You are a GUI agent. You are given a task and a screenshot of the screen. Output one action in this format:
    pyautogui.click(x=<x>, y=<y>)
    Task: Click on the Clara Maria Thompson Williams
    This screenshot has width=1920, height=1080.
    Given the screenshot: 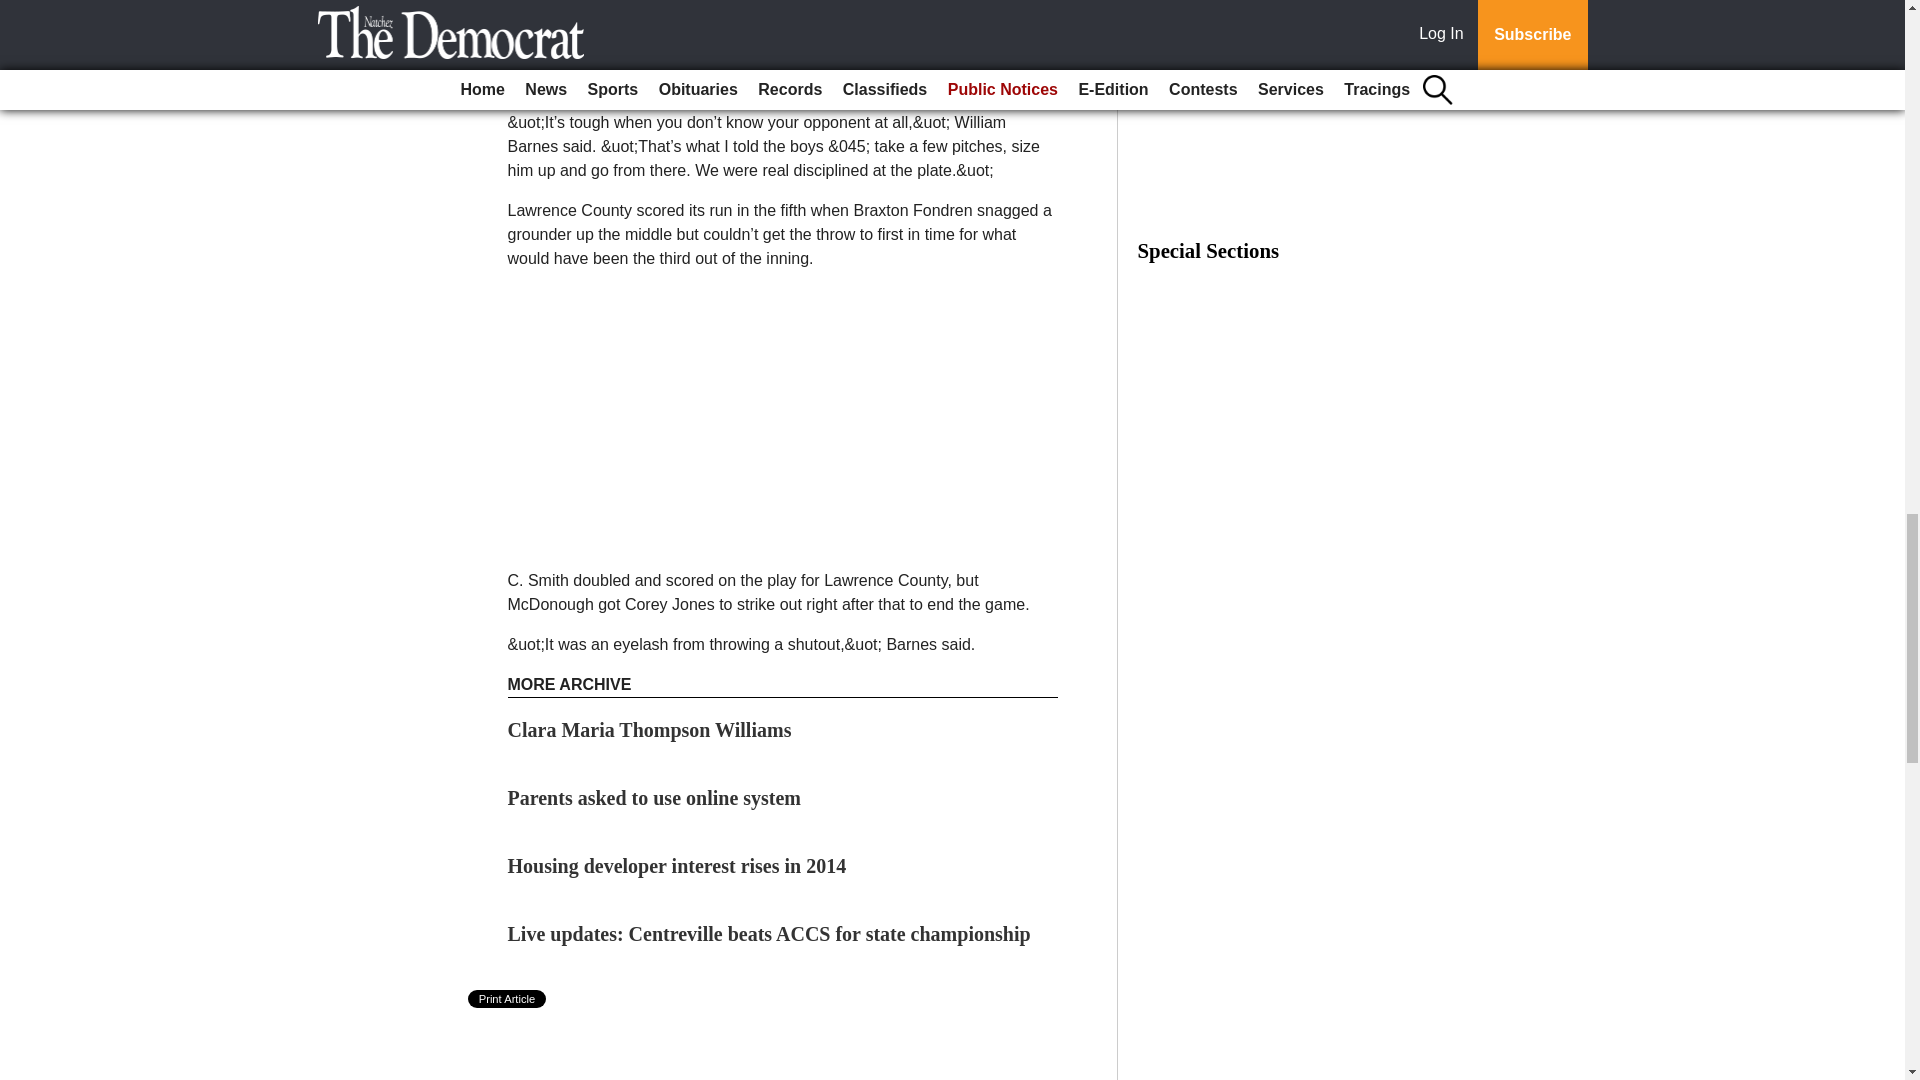 What is the action you would take?
    pyautogui.click(x=650, y=730)
    